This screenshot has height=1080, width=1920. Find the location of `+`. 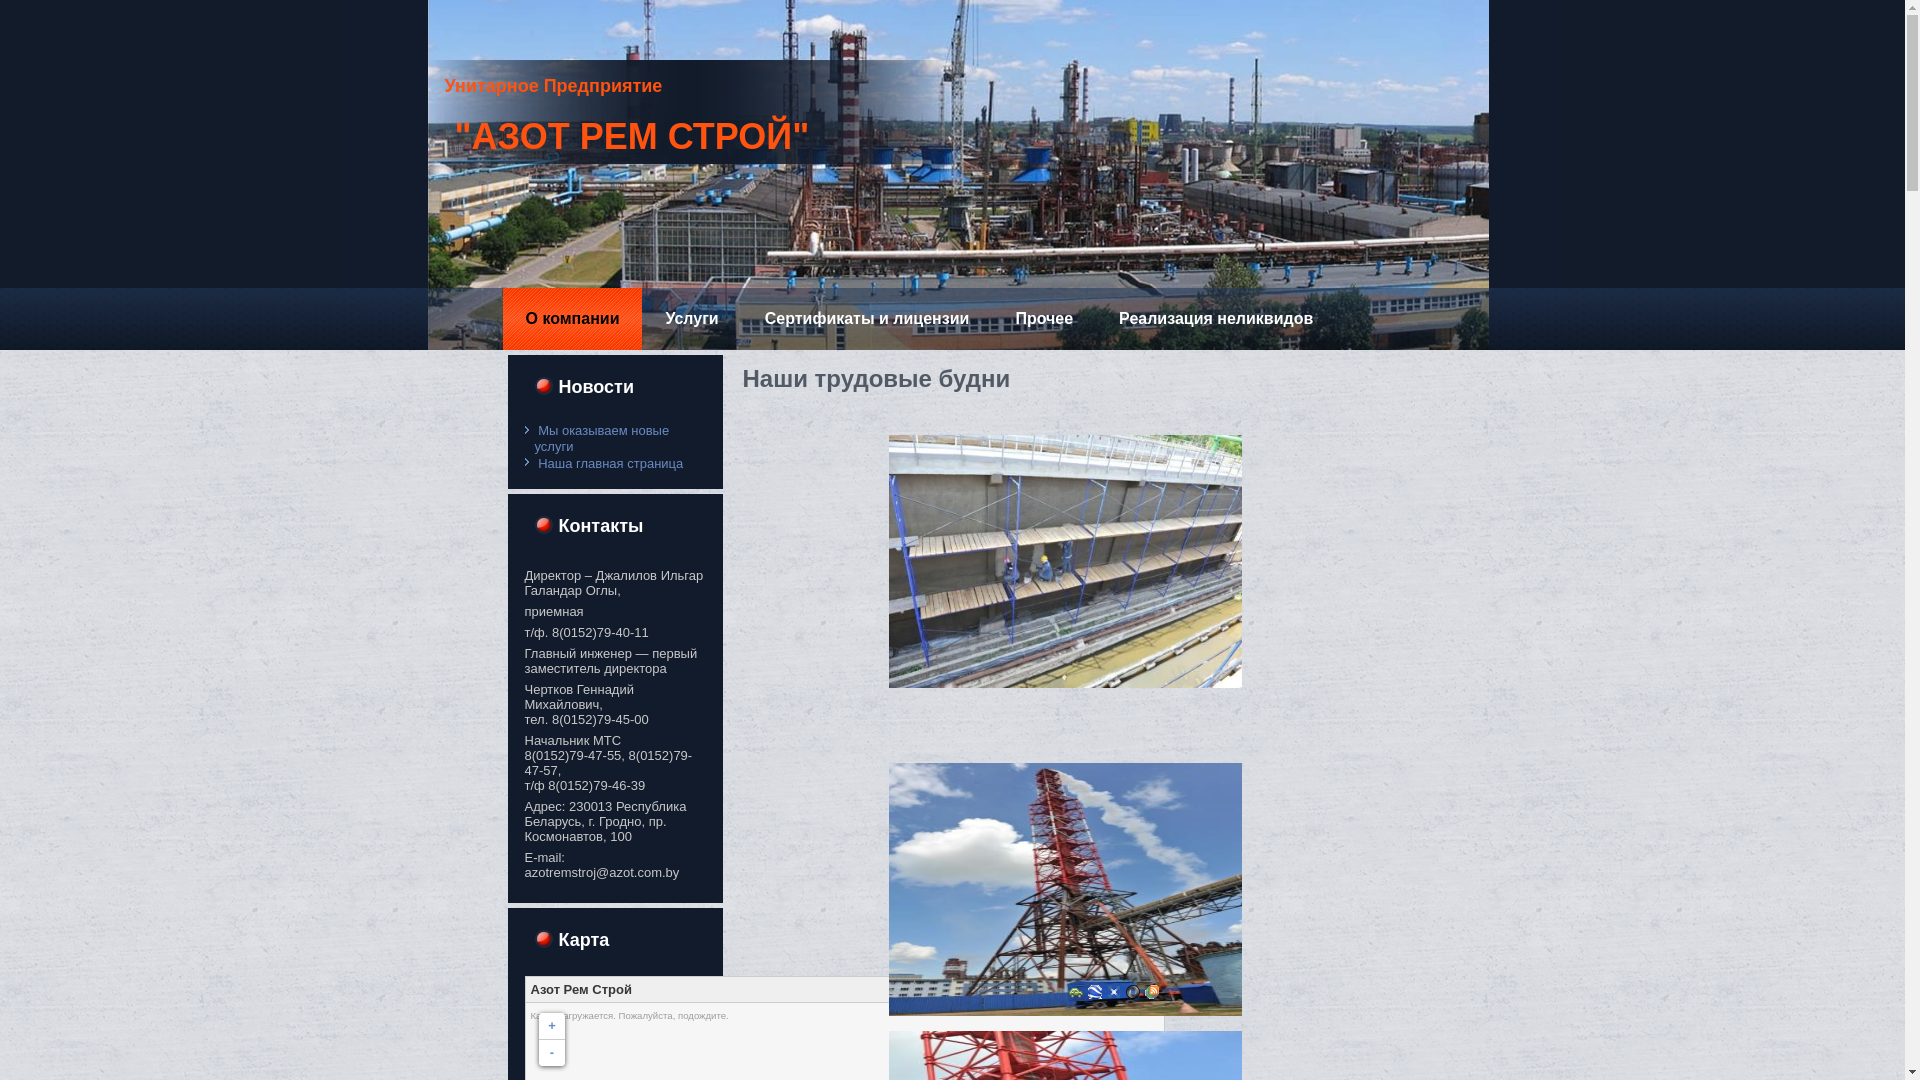

+ is located at coordinates (551, 1026).